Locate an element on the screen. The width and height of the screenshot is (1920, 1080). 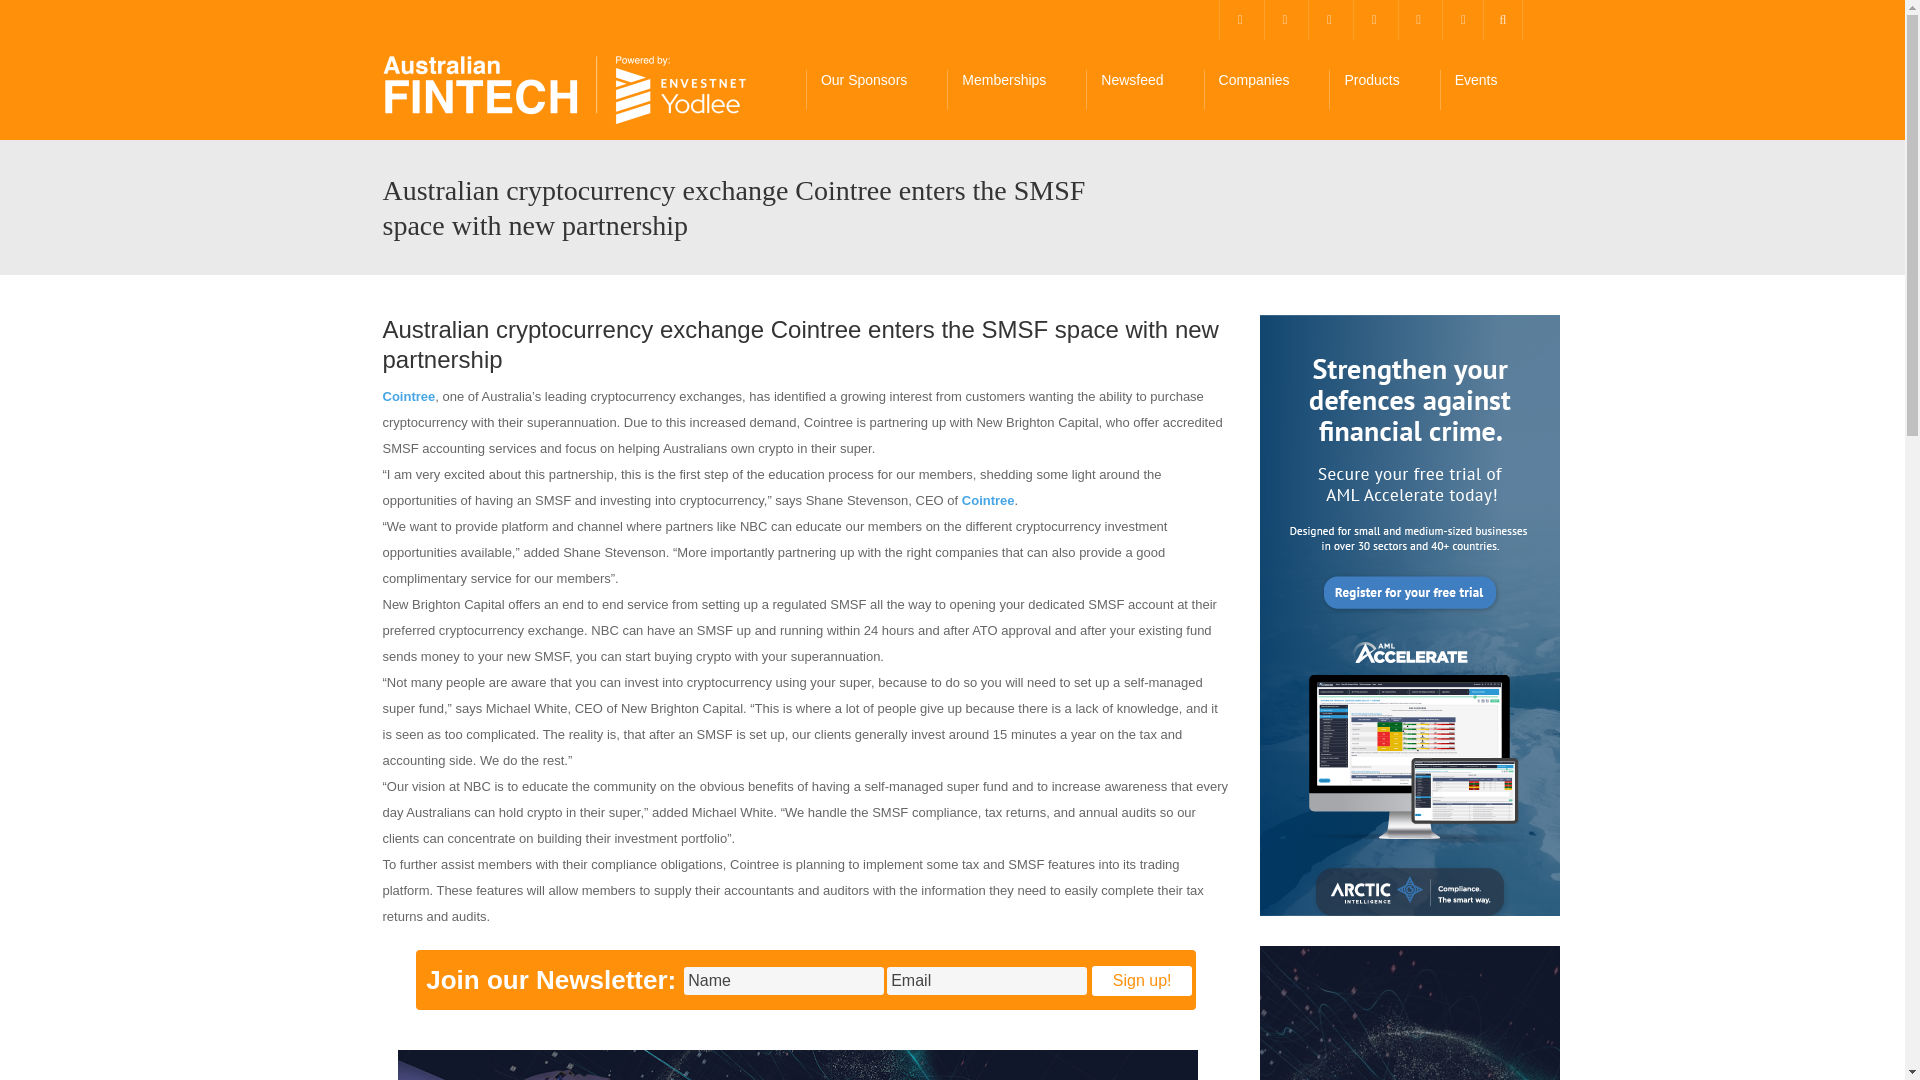
Events is located at coordinates (1488, 90).